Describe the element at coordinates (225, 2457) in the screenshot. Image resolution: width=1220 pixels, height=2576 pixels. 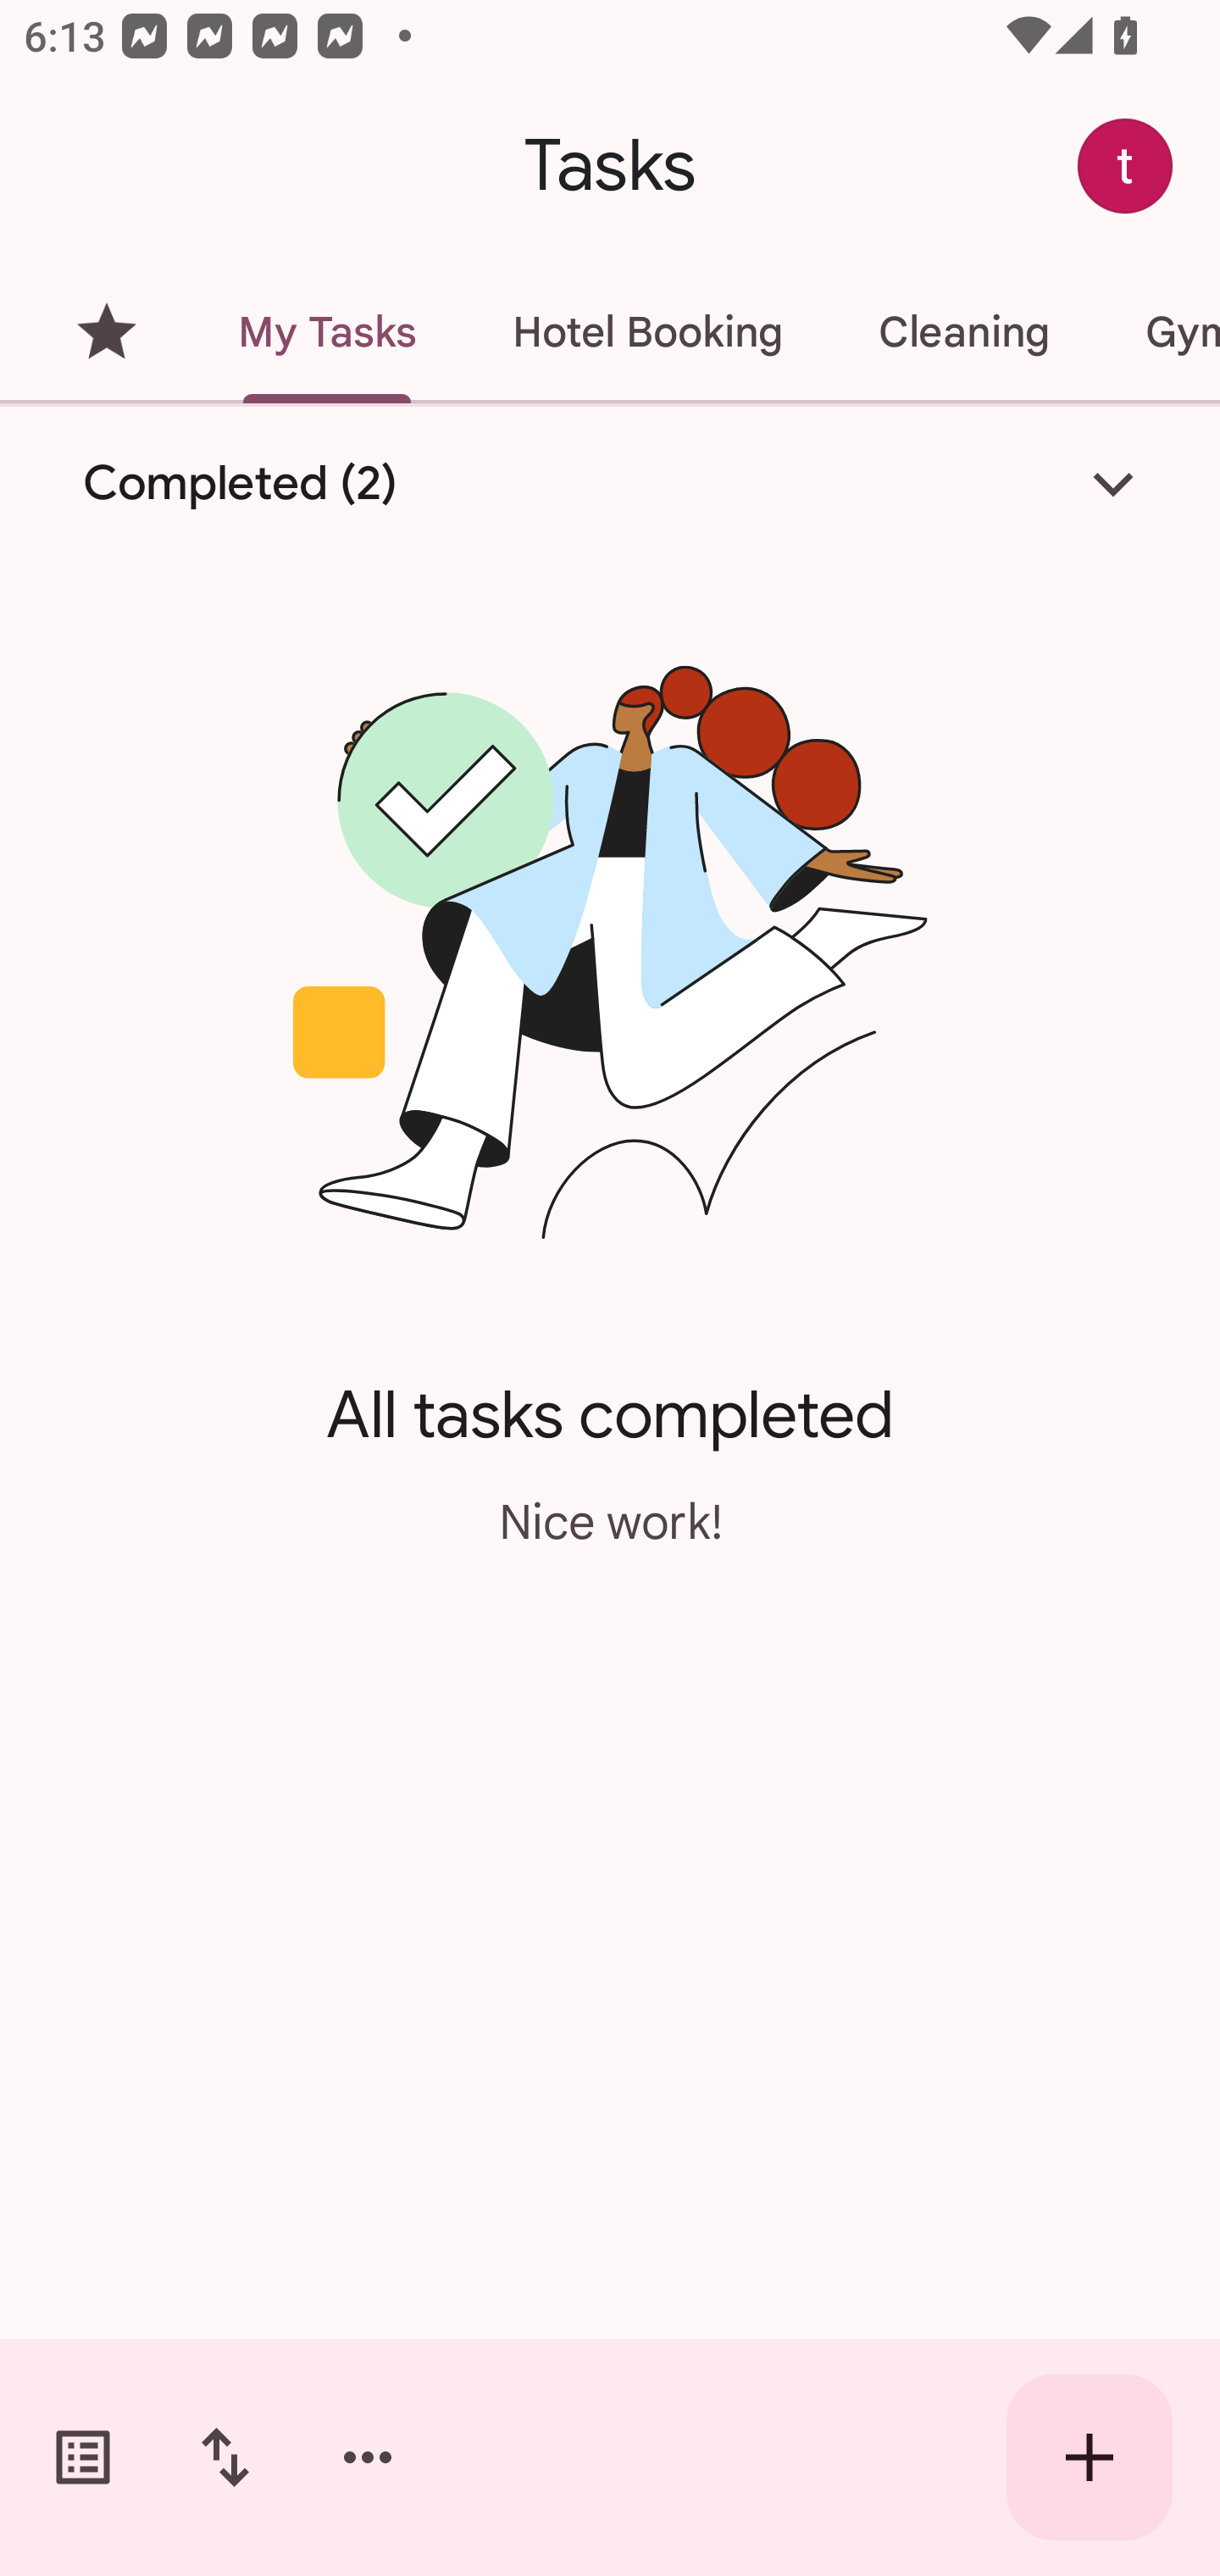
I see `Change sort order` at that location.